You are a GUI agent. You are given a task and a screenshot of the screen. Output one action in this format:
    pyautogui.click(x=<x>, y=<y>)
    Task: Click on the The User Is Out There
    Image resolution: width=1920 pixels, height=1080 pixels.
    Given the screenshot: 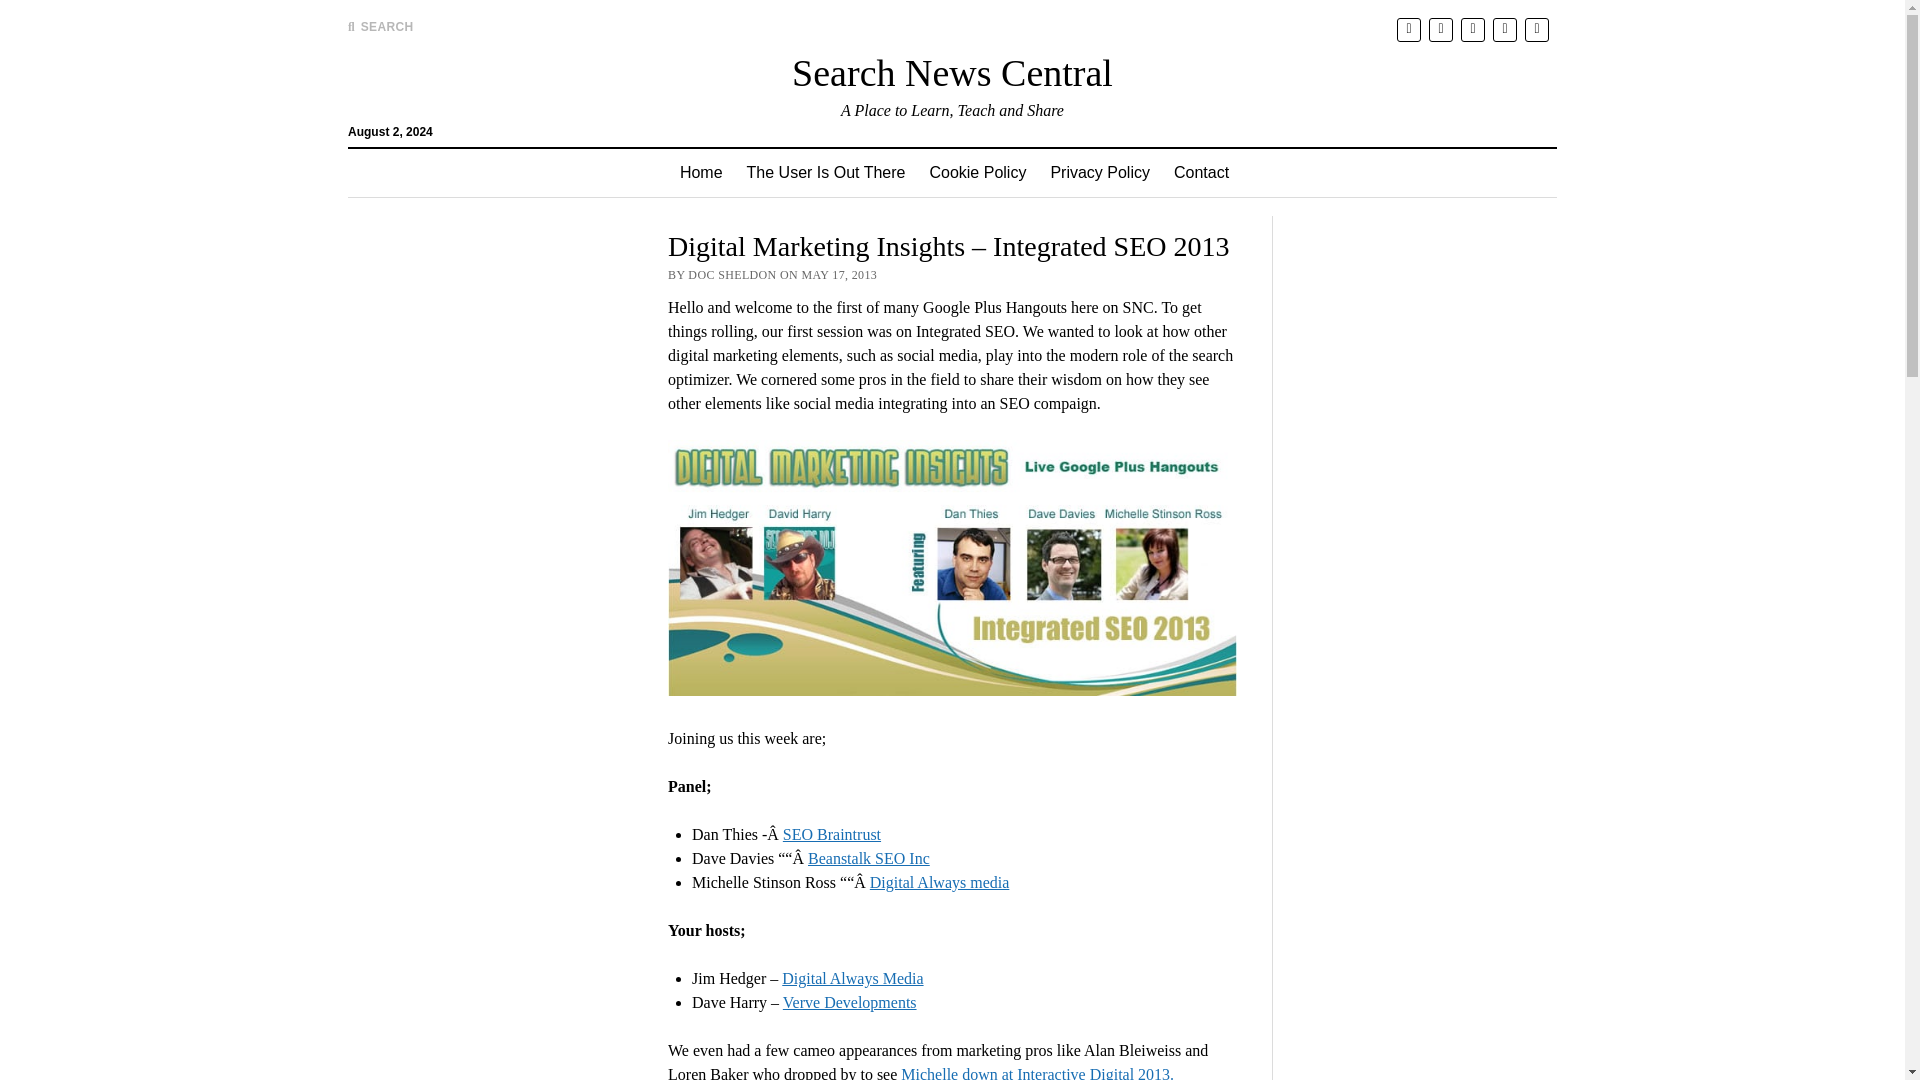 What is the action you would take?
    pyautogui.click(x=826, y=172)
    